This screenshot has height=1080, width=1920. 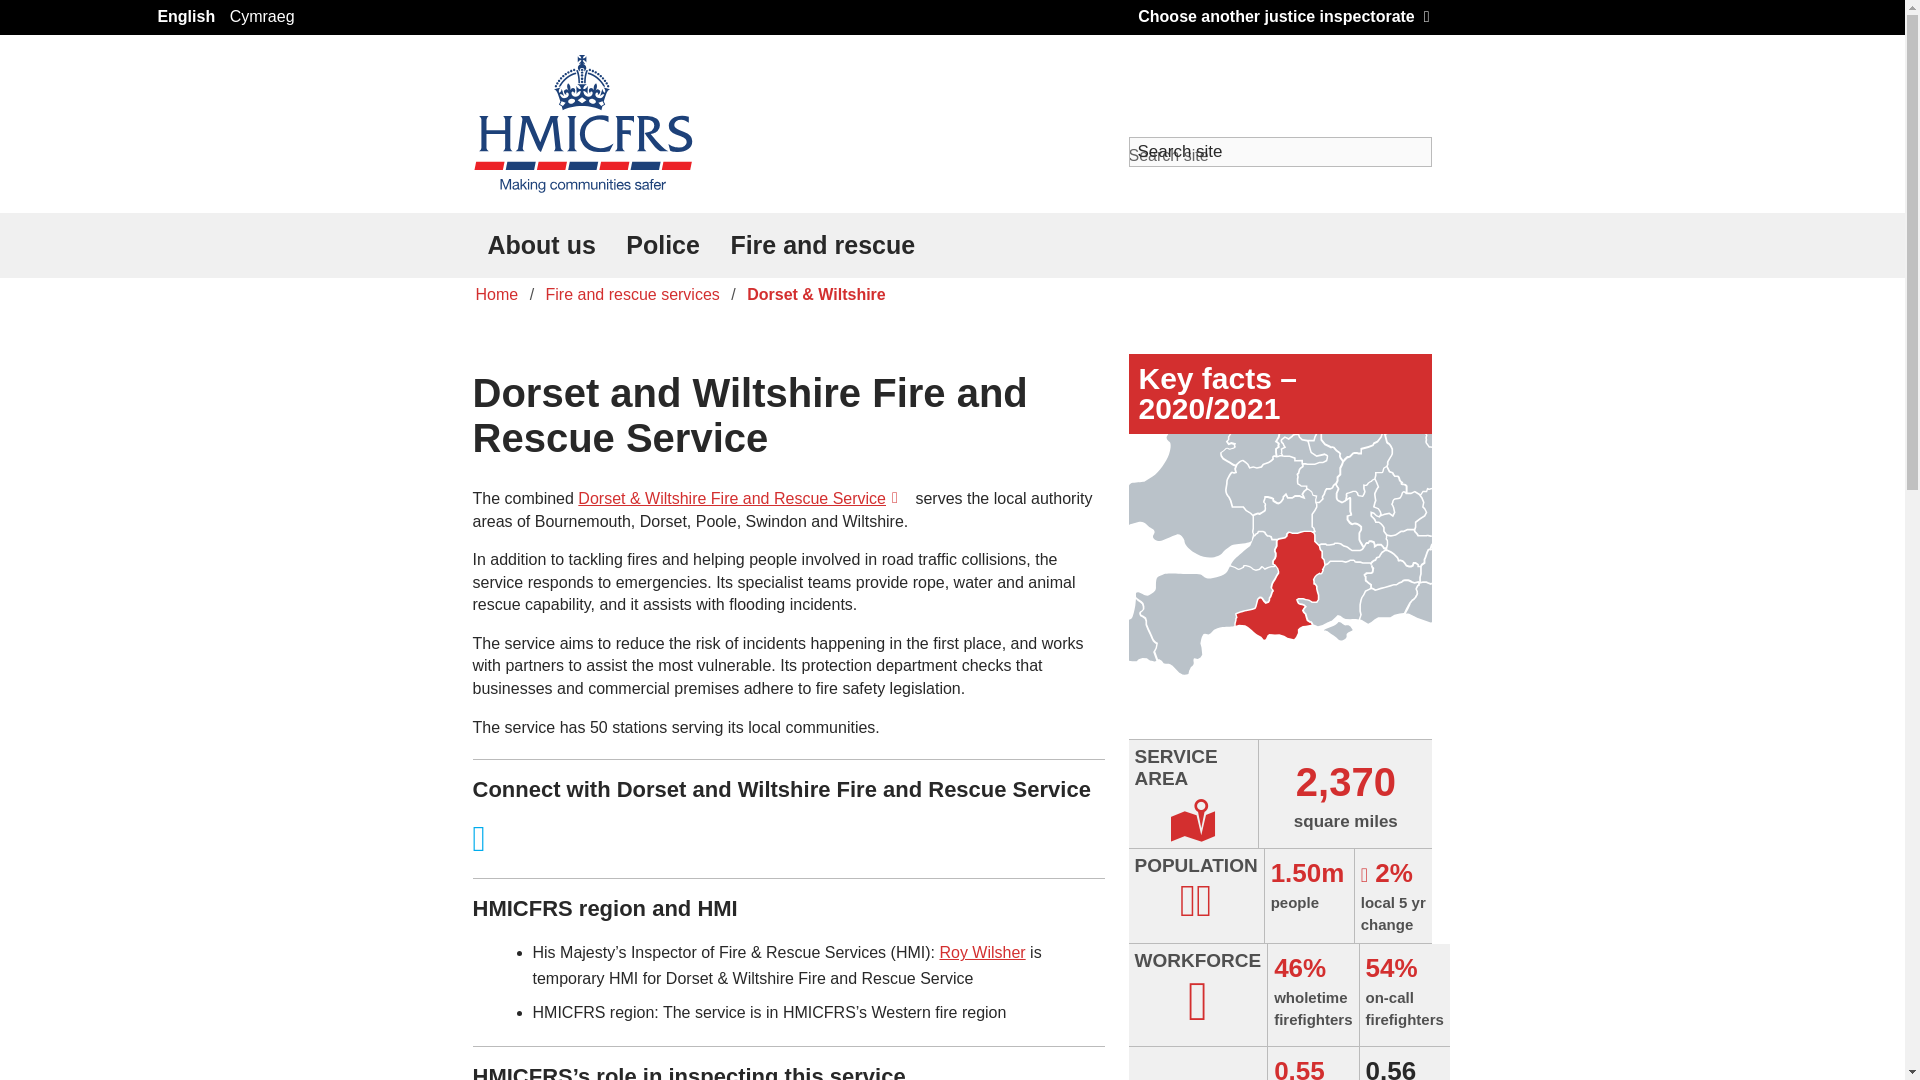 What do you see at coordinates (662, 244) in the screenshot?
I see `Police` at bounding box center [662, 244].